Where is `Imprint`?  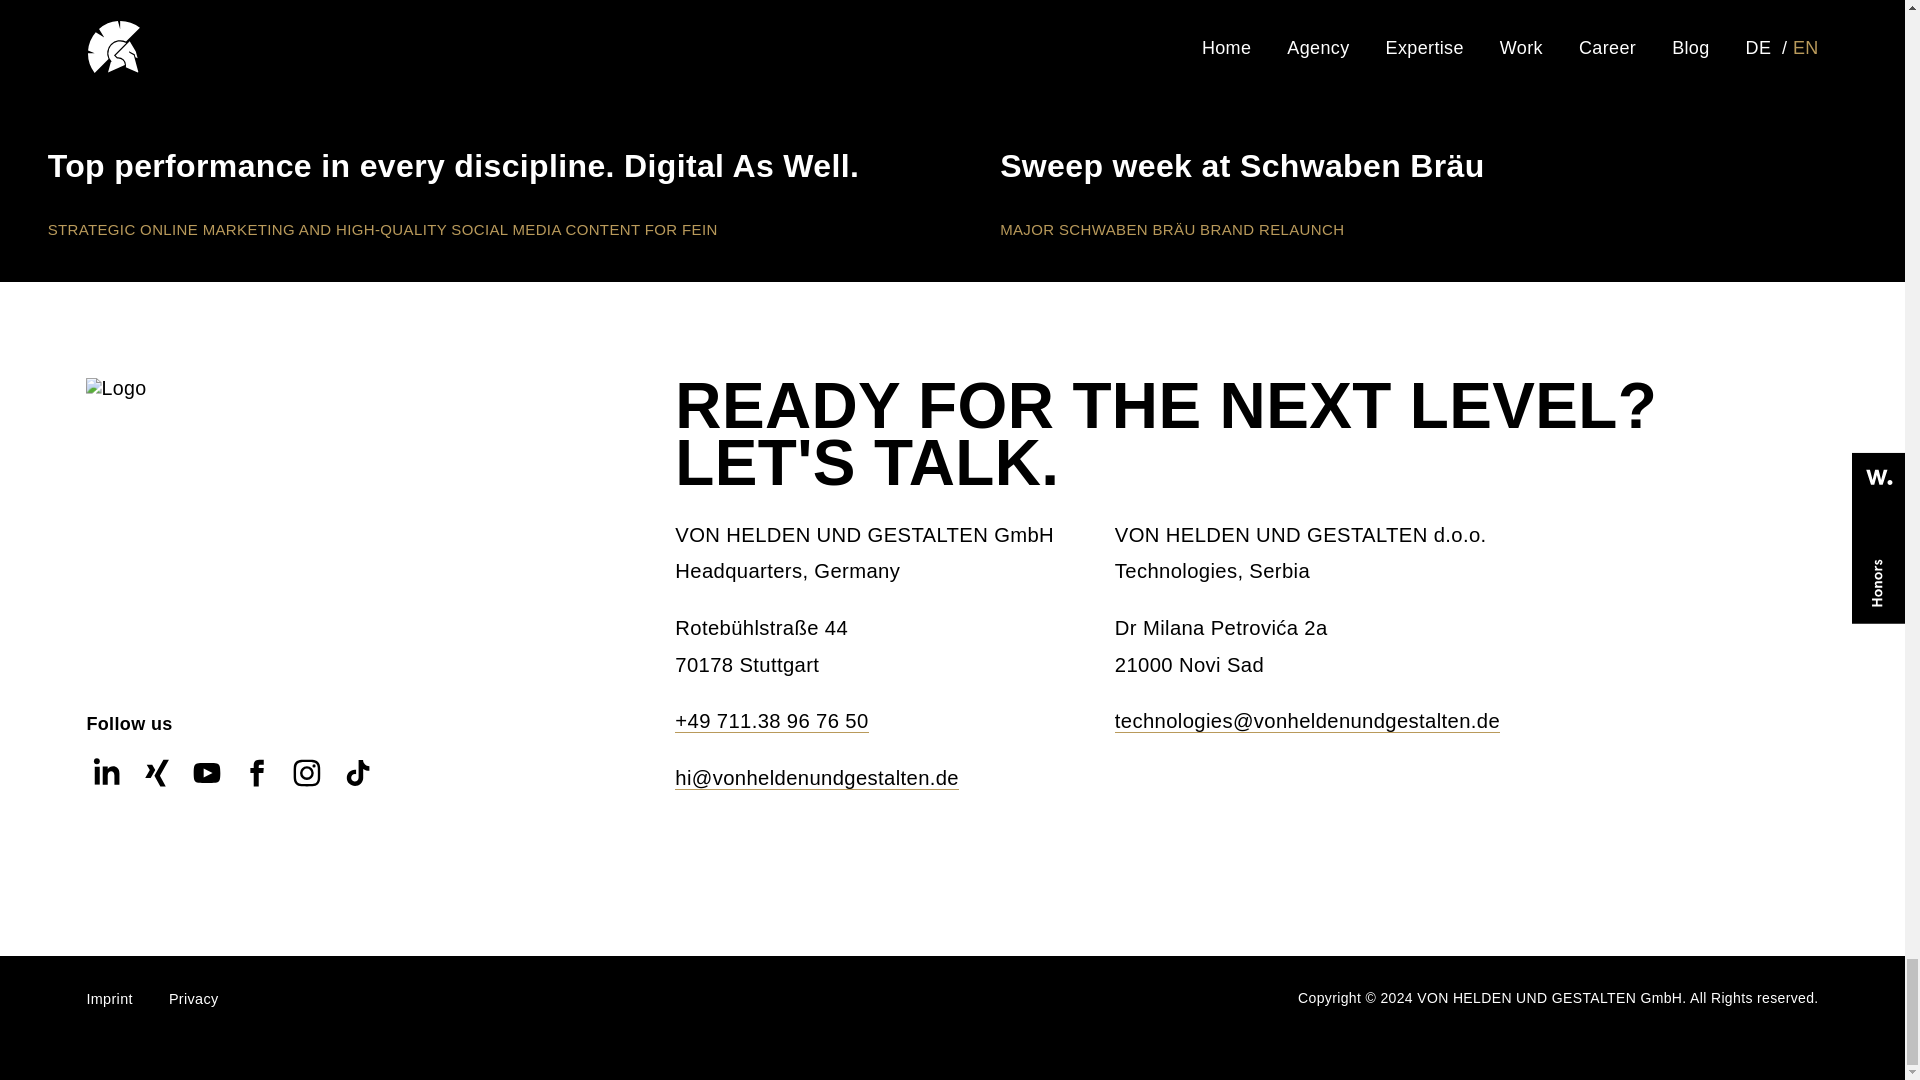
Imprint is located at coordinates (109, 998).